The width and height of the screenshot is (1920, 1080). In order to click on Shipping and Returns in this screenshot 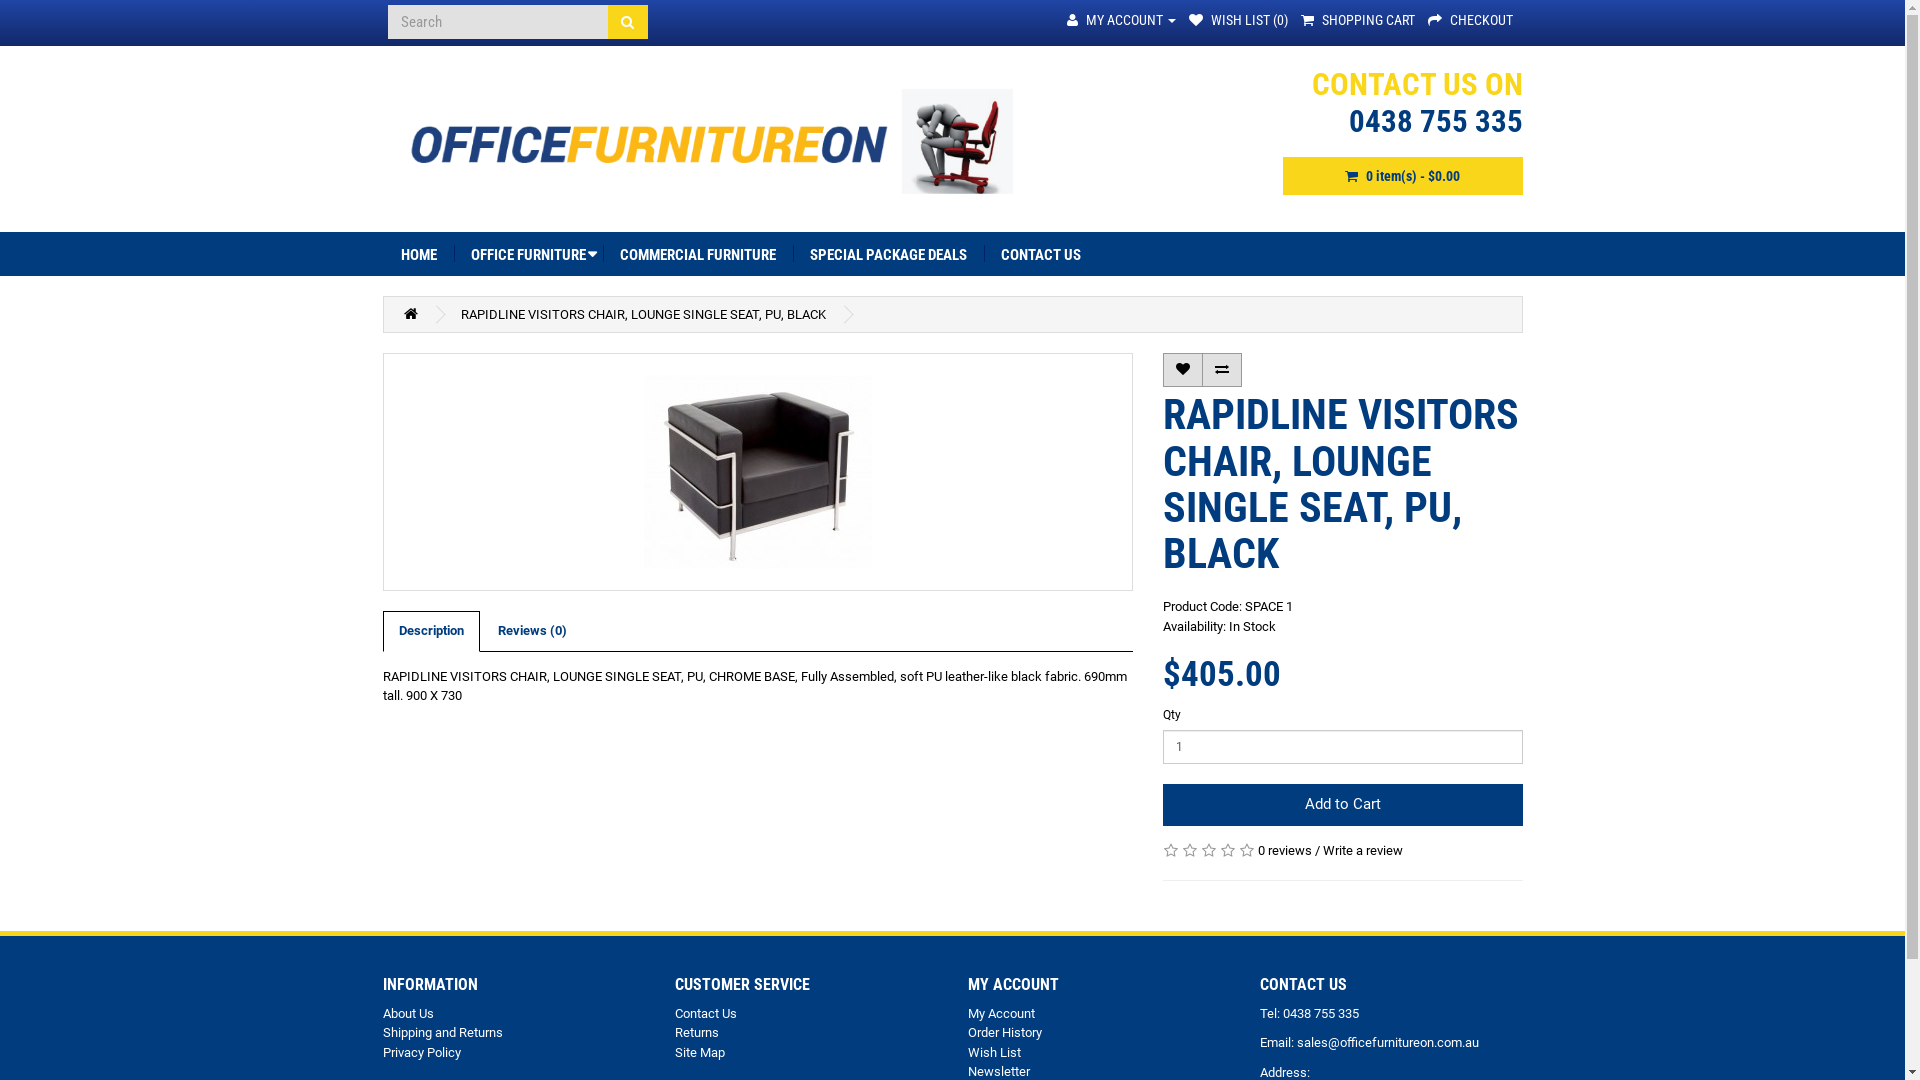, I will do `click(442, 1032)`.